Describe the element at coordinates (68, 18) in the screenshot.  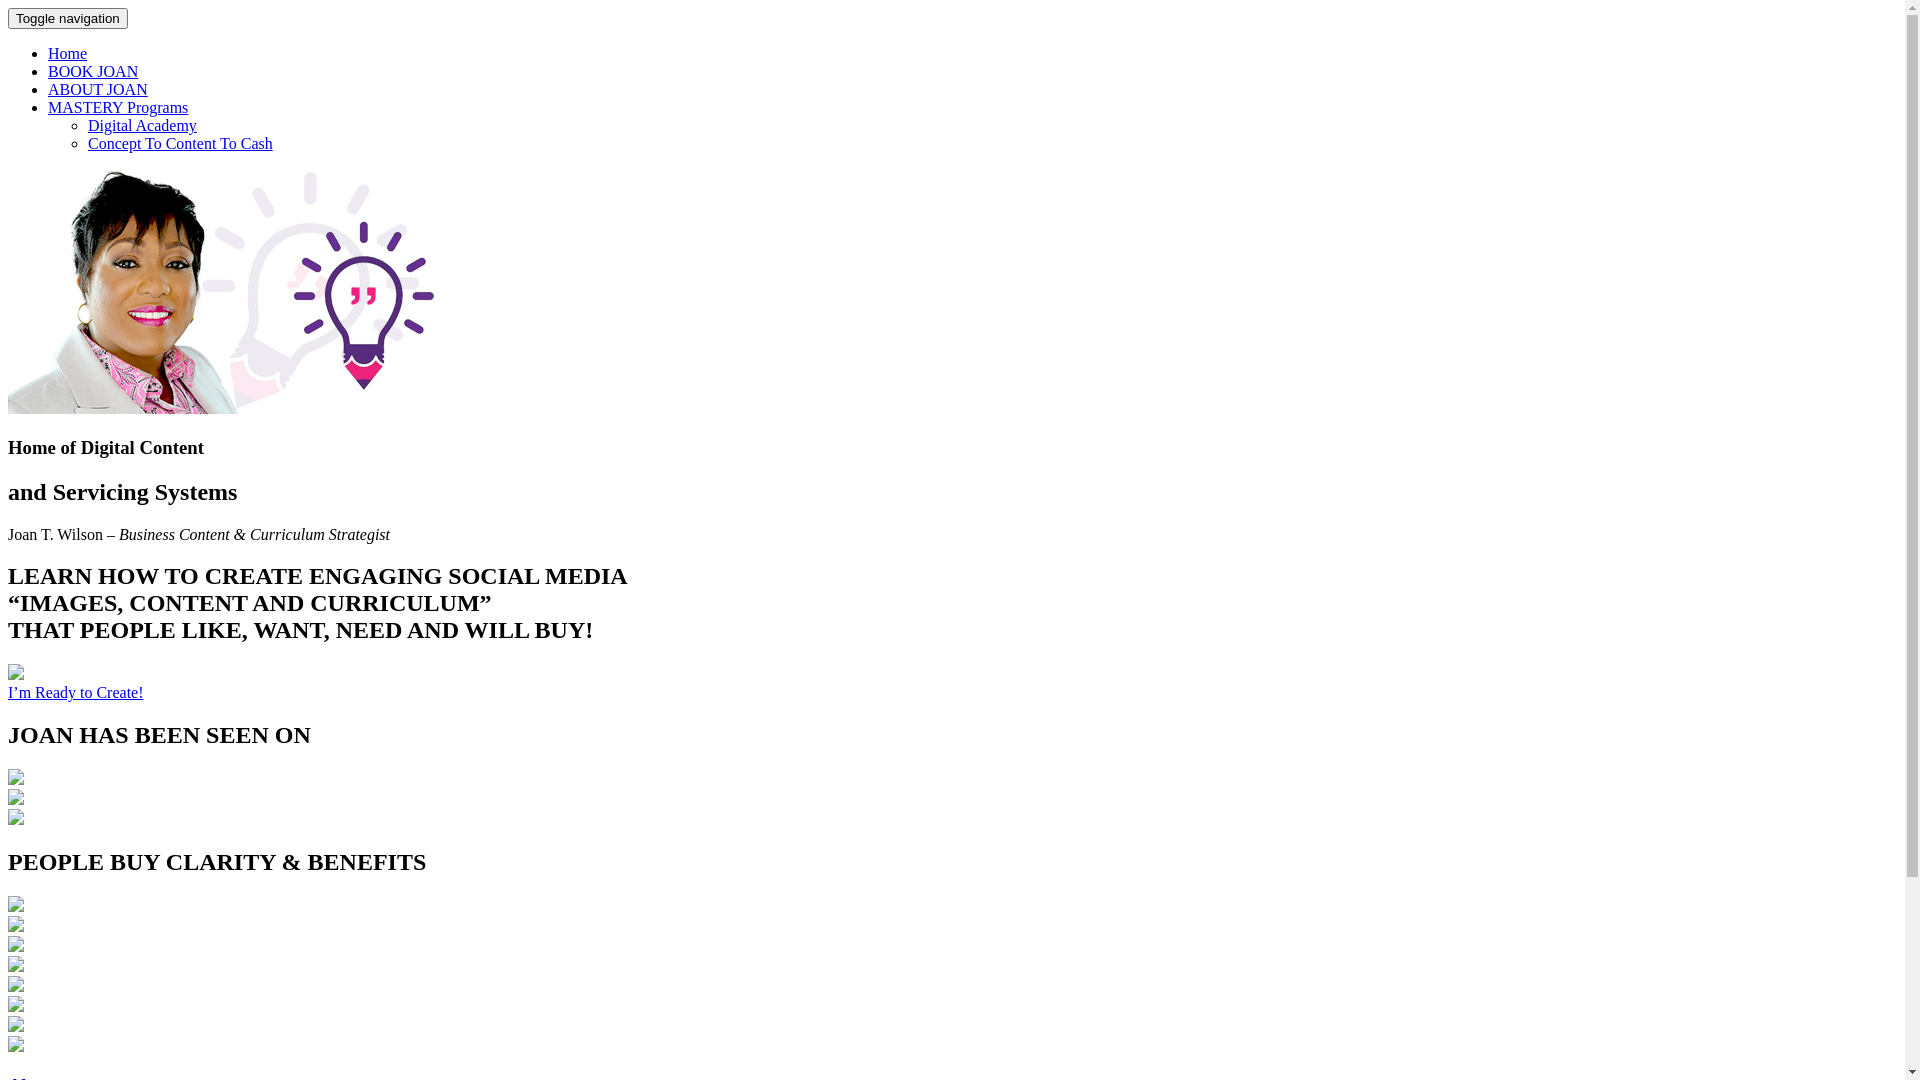
I see `Toggle navigation` at that location.